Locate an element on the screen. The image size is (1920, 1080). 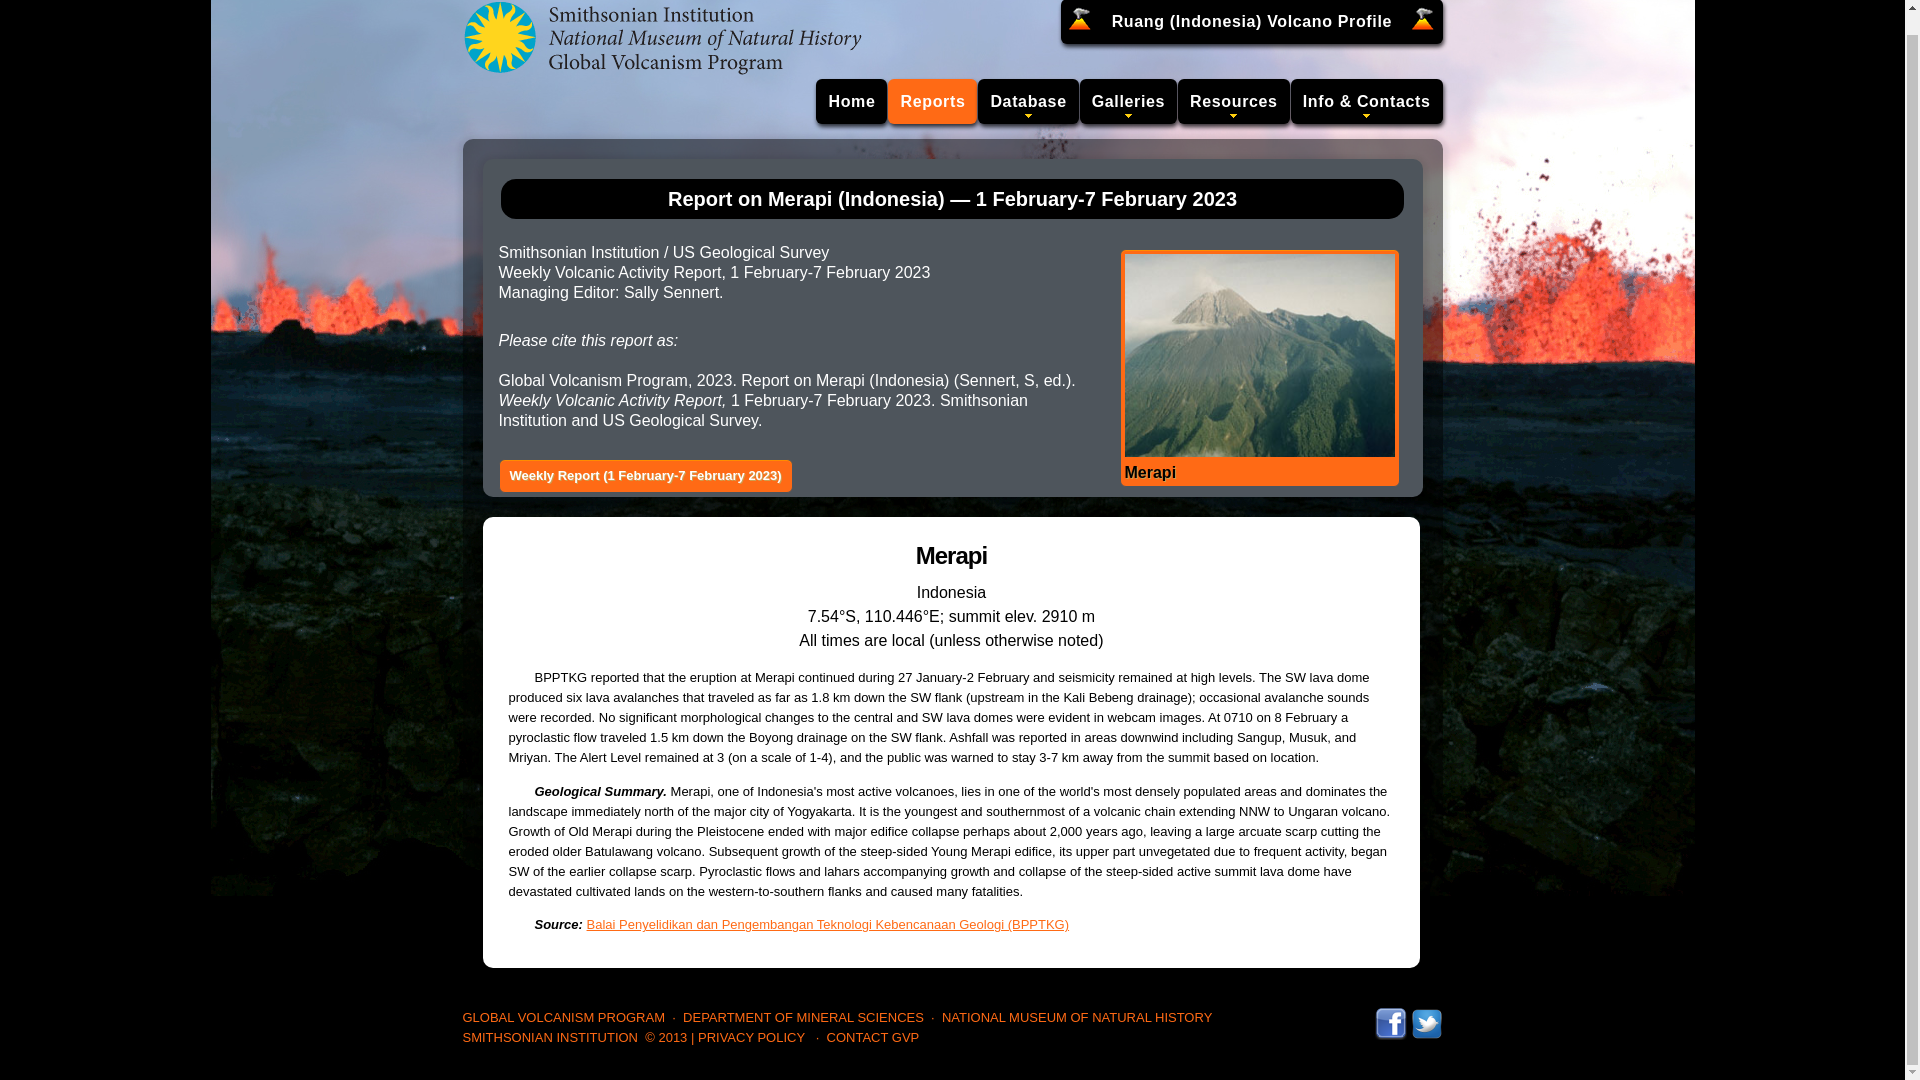
Merapi is located at coordinates (1258, 367).